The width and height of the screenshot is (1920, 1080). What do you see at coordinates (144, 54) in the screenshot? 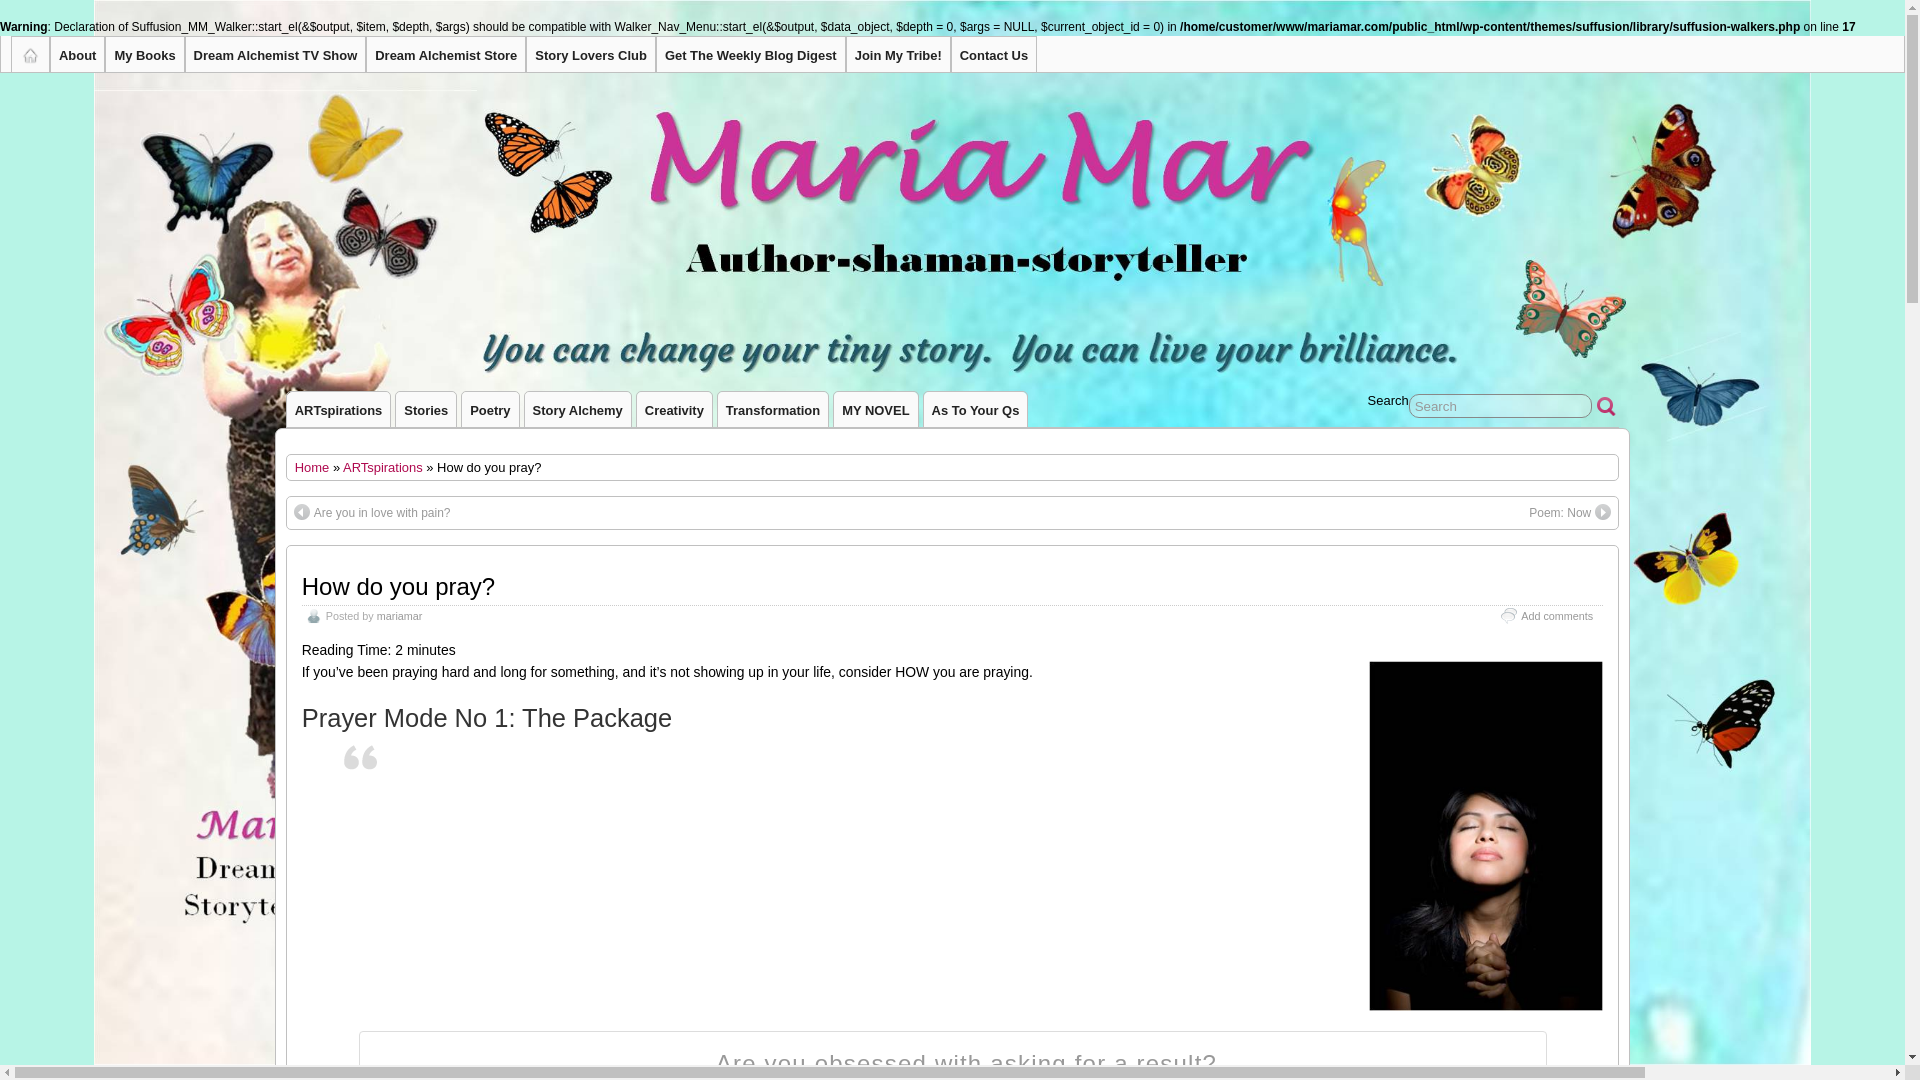
I see `My Books` at bounding box center [144, 54].